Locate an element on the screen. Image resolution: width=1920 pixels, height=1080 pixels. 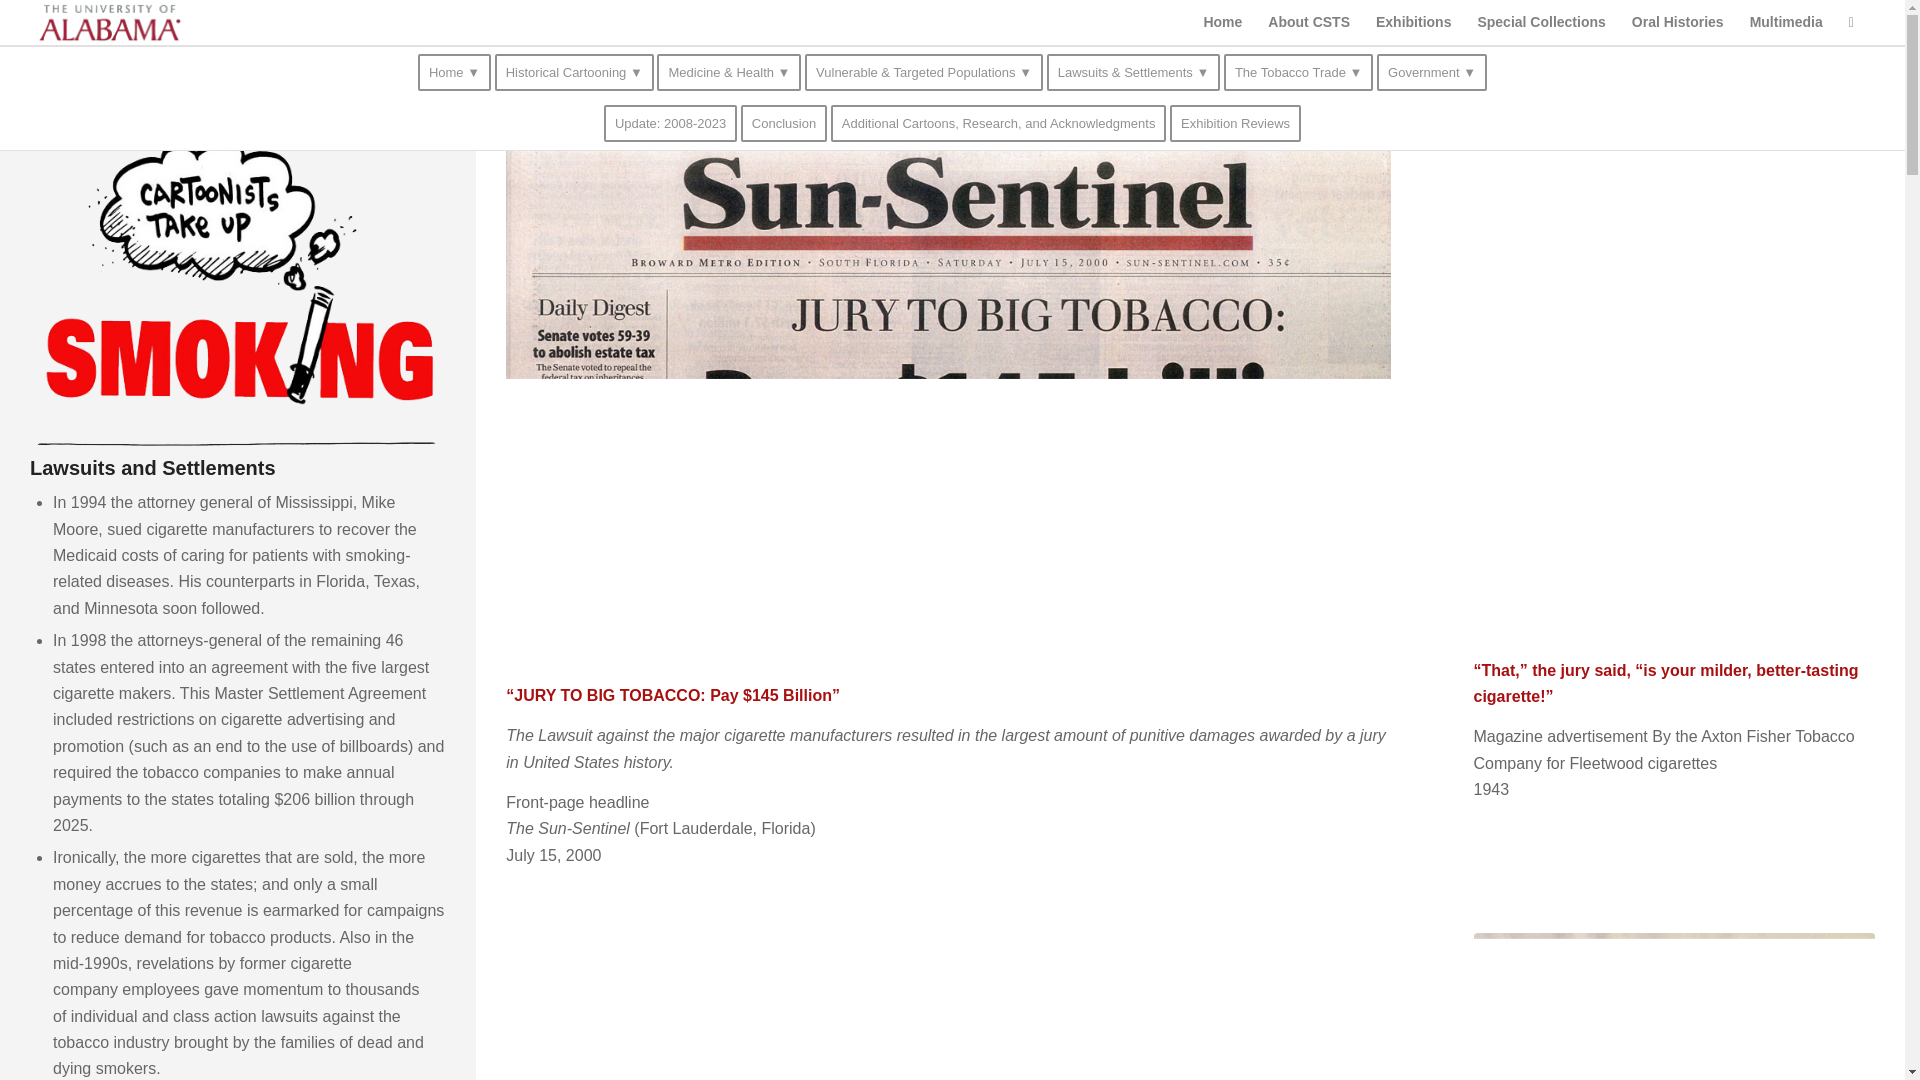
Special Collections is located at coordinates (1540, 22).